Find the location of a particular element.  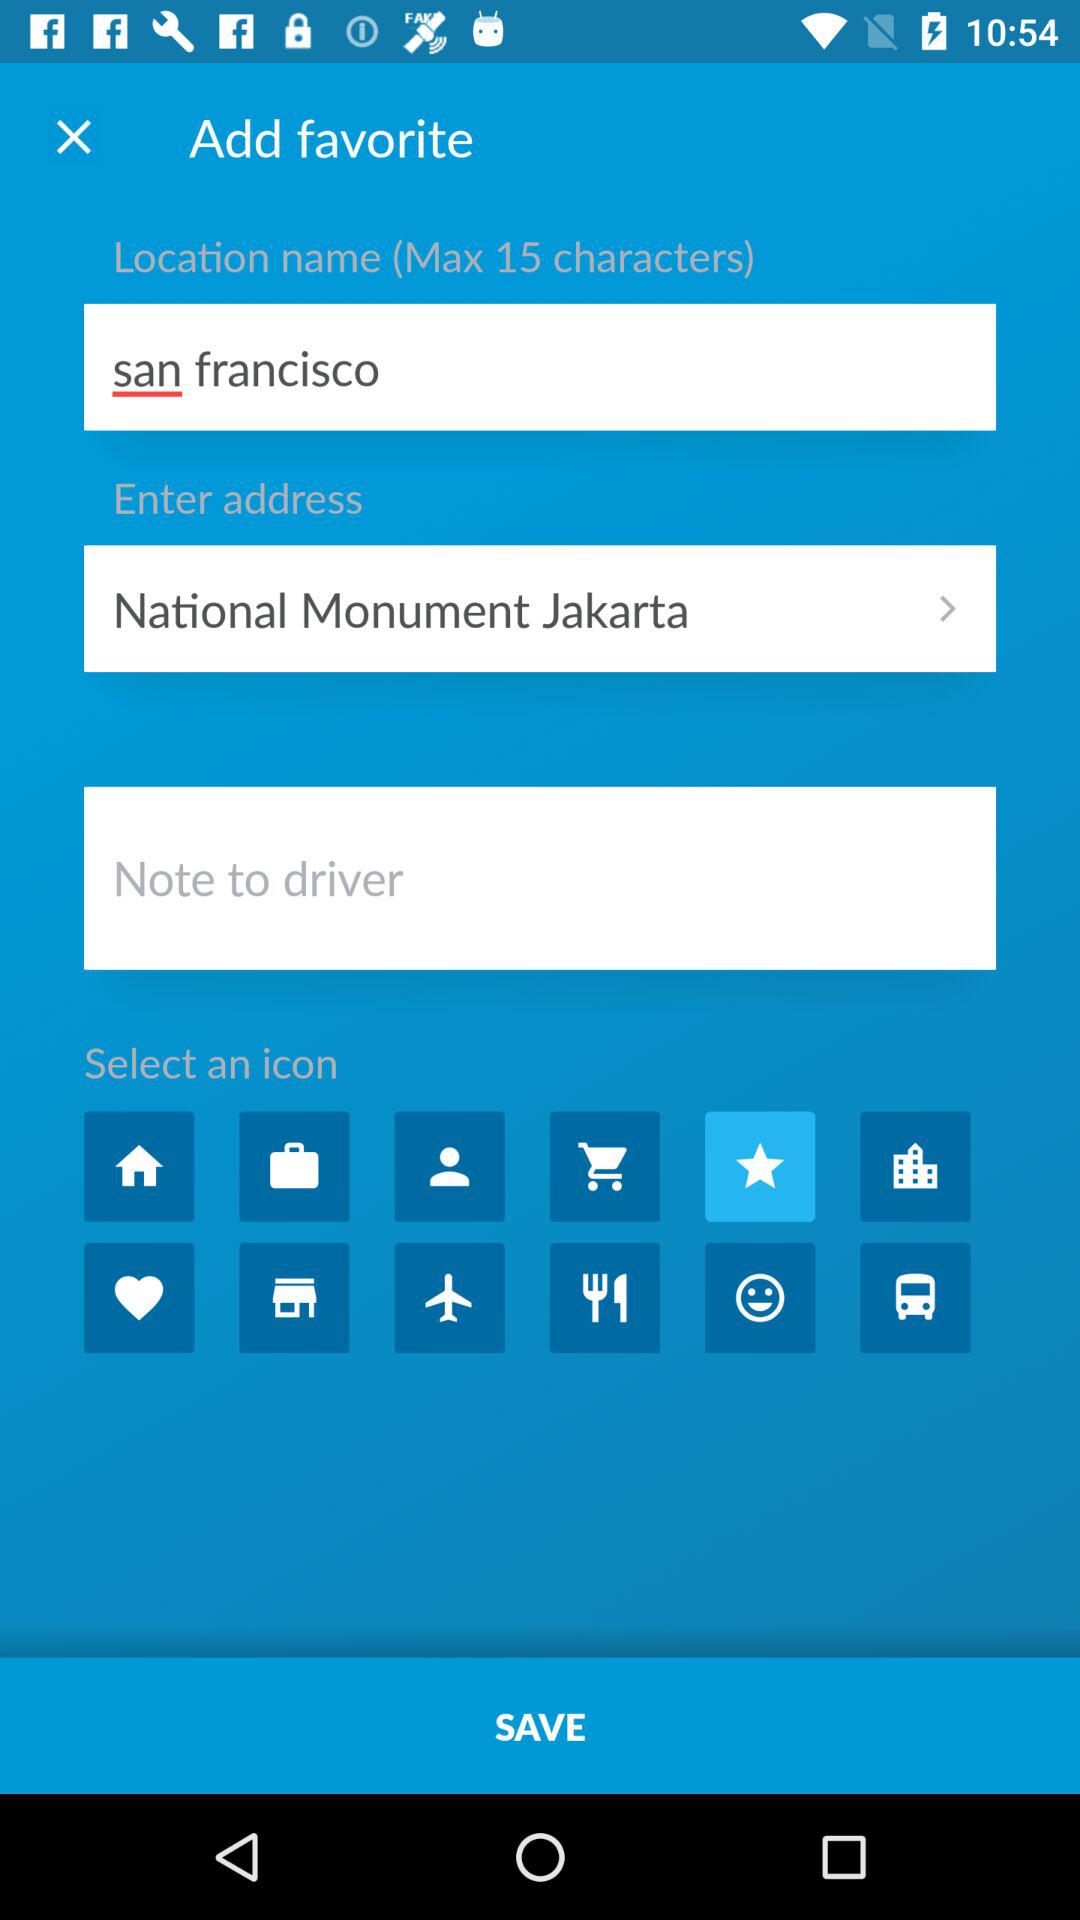

shopping cart is located at coordinates (604, 1166).